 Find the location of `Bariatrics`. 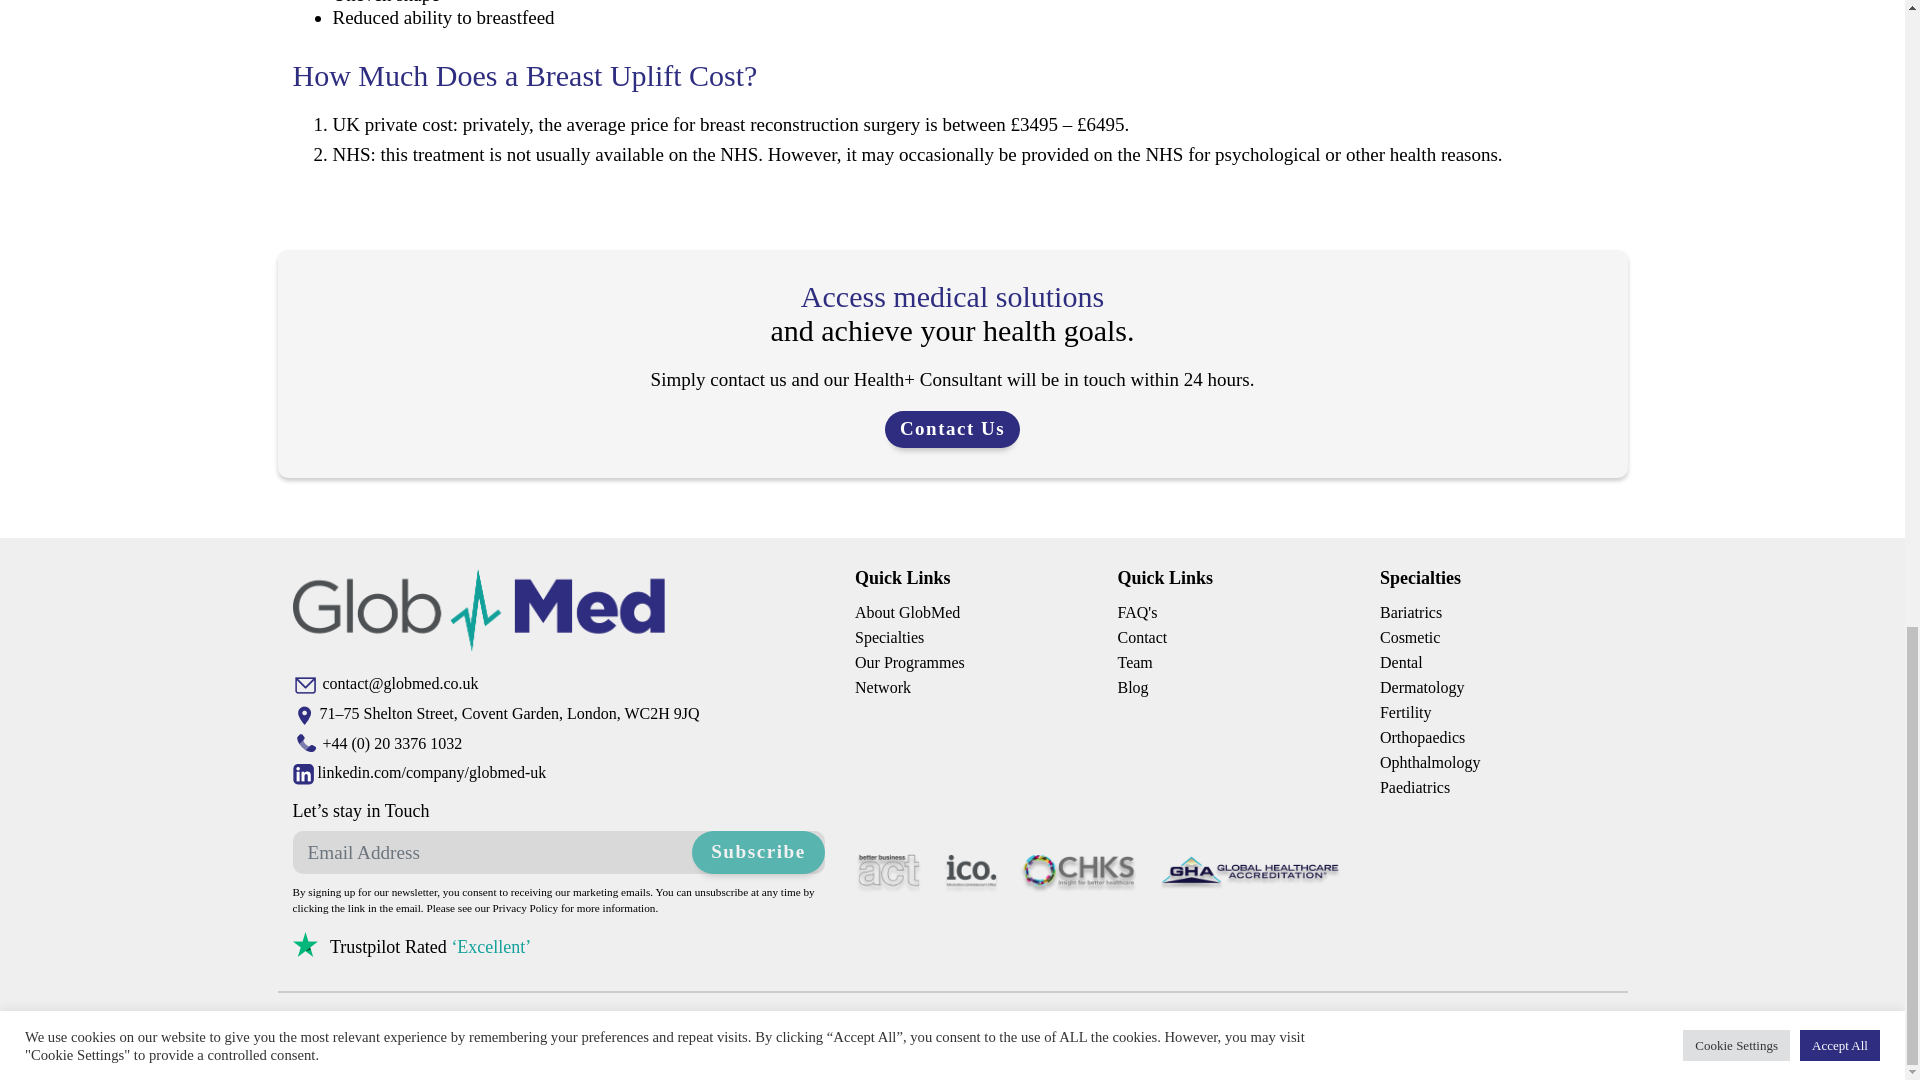

Bariatrics is located at coordinates (1410, 610).